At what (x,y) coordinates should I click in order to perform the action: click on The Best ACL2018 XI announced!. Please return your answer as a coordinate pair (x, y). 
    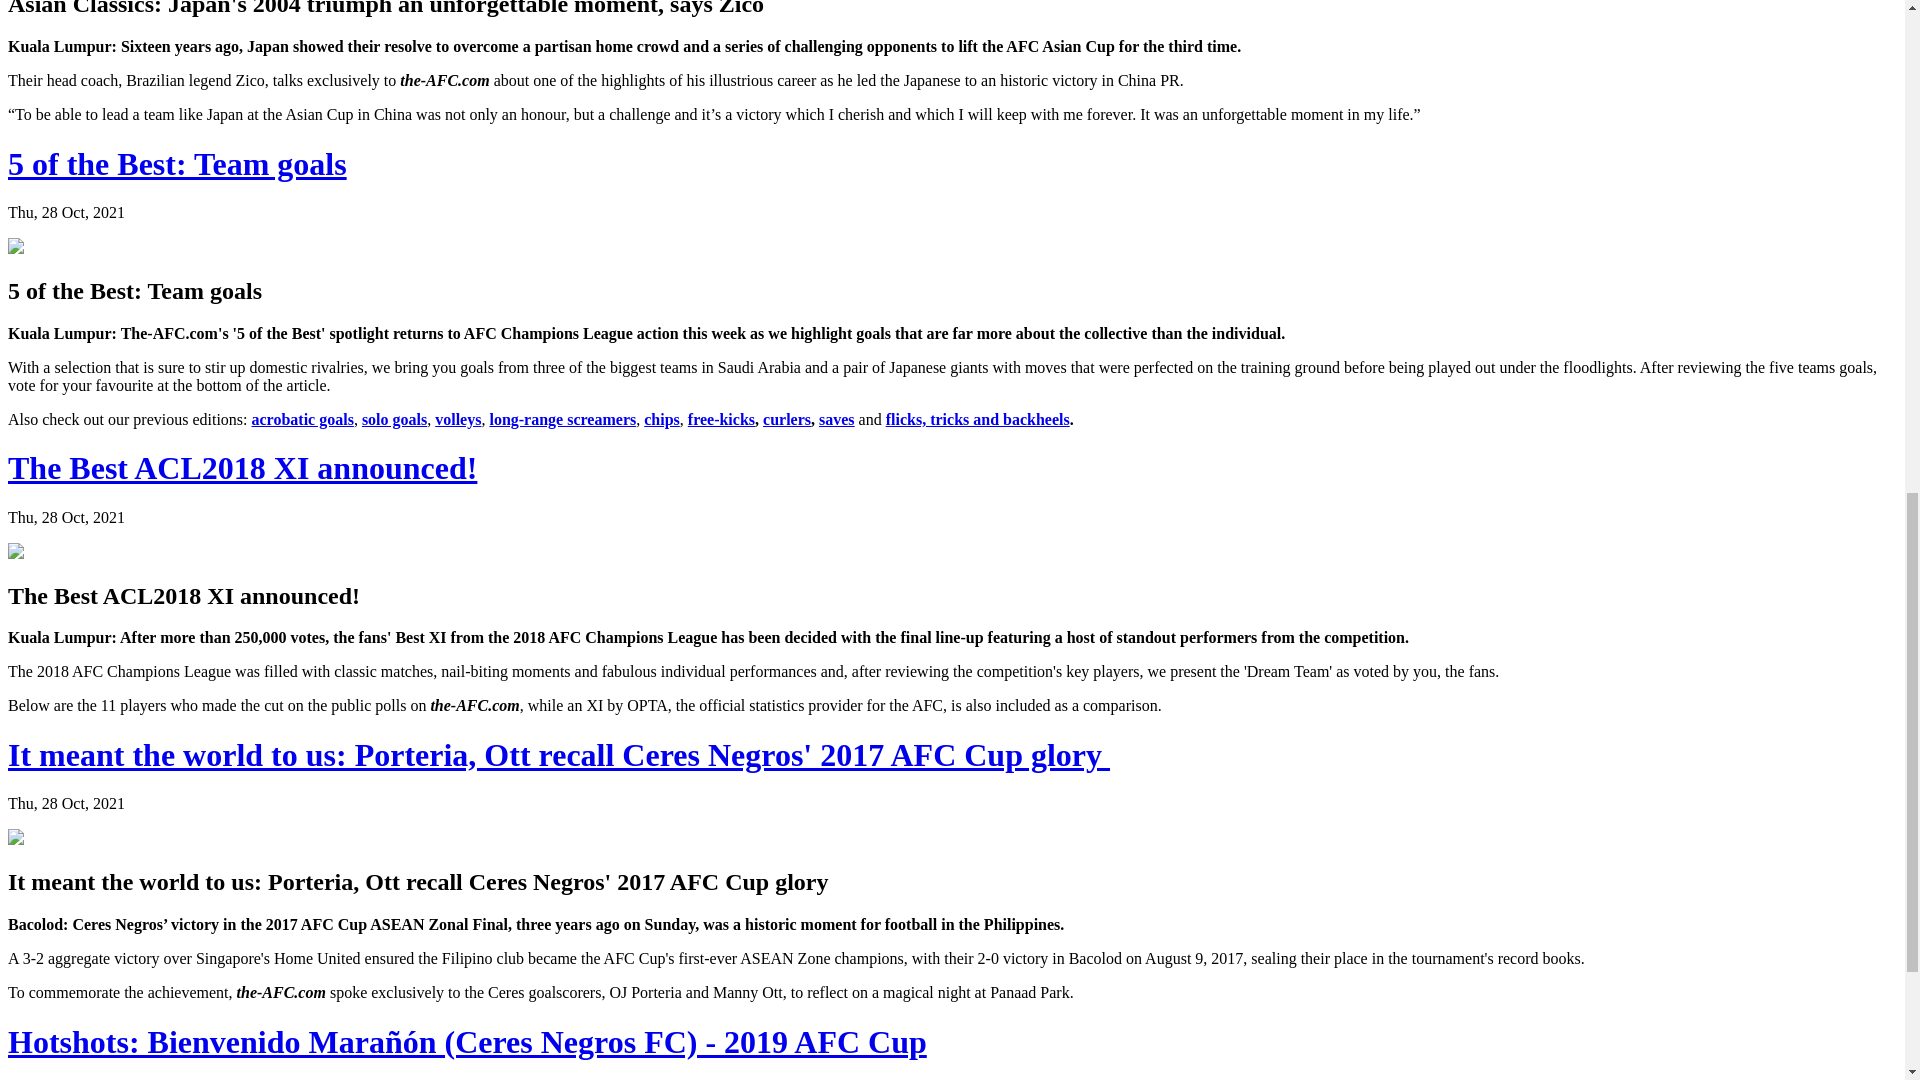
    Looking at the image, I should click on (242, 468).